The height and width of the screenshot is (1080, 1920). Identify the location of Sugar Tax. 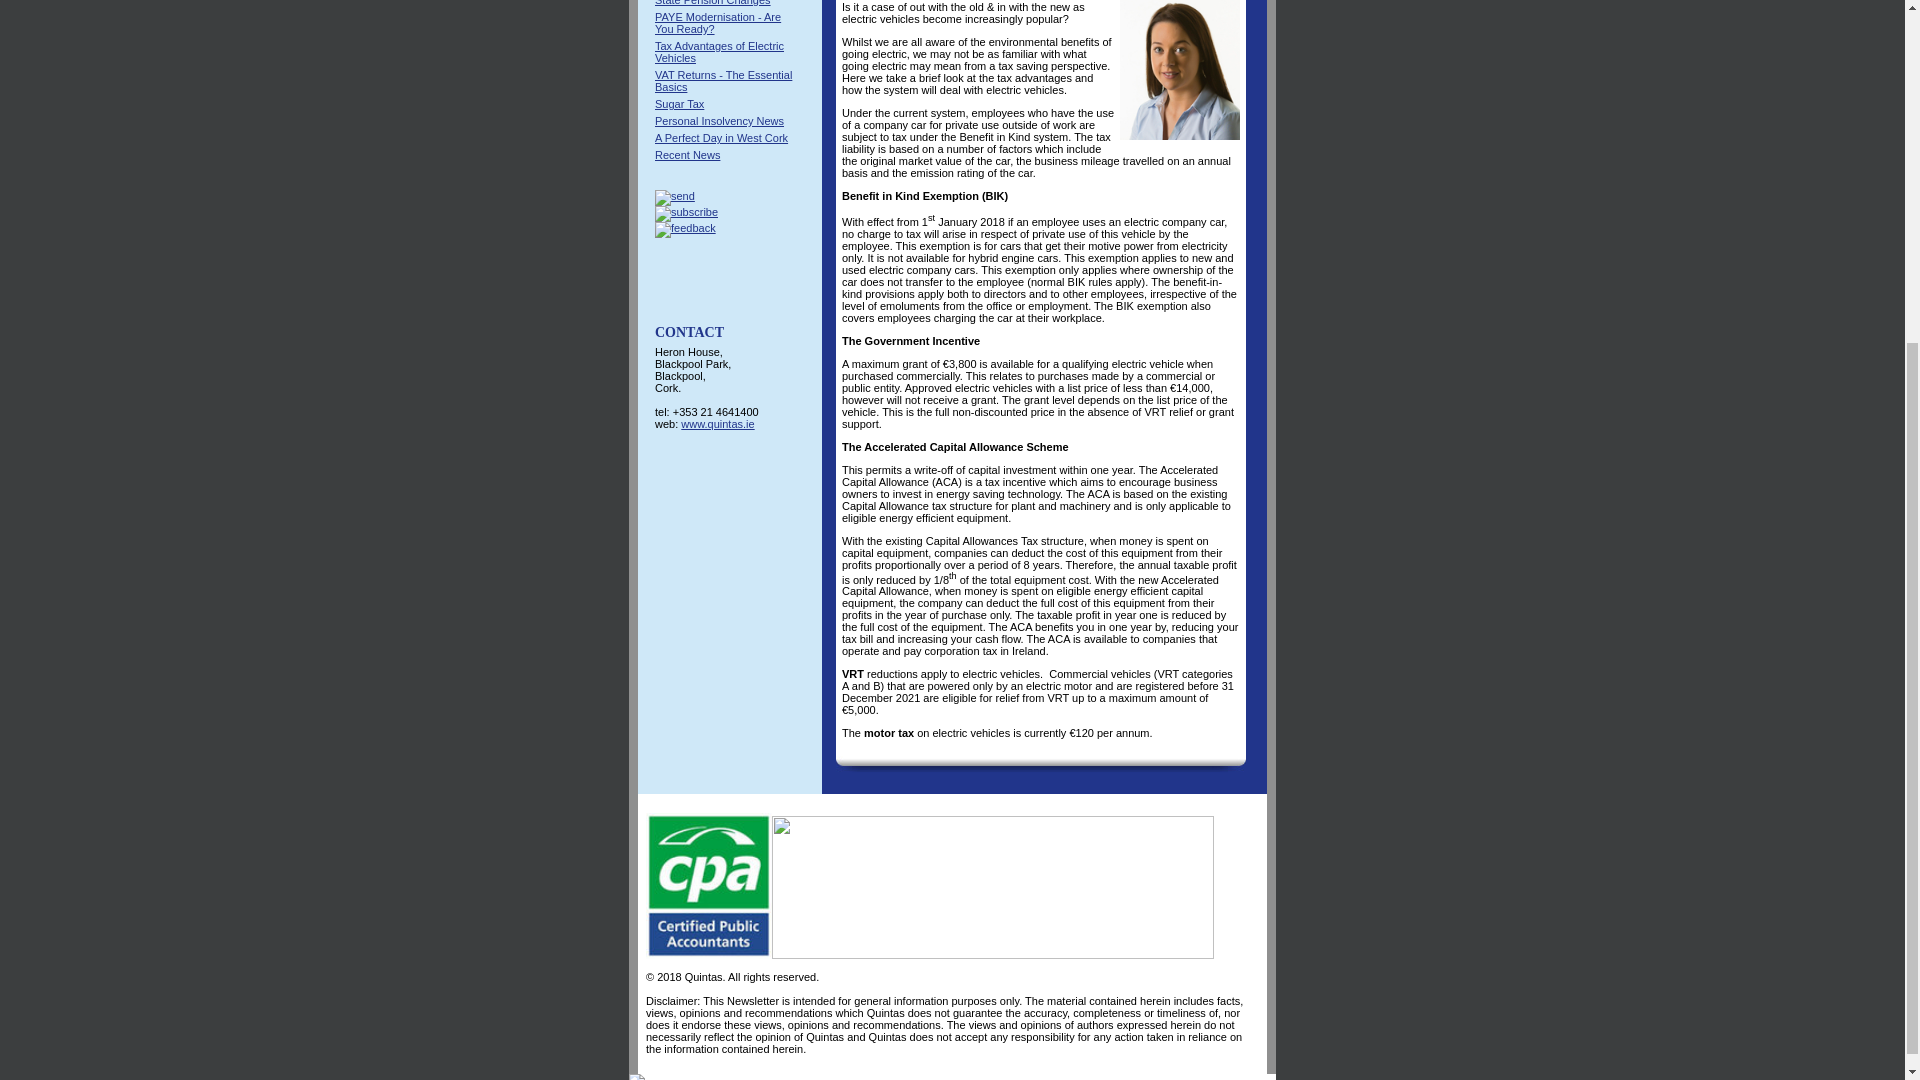
(679, 104).